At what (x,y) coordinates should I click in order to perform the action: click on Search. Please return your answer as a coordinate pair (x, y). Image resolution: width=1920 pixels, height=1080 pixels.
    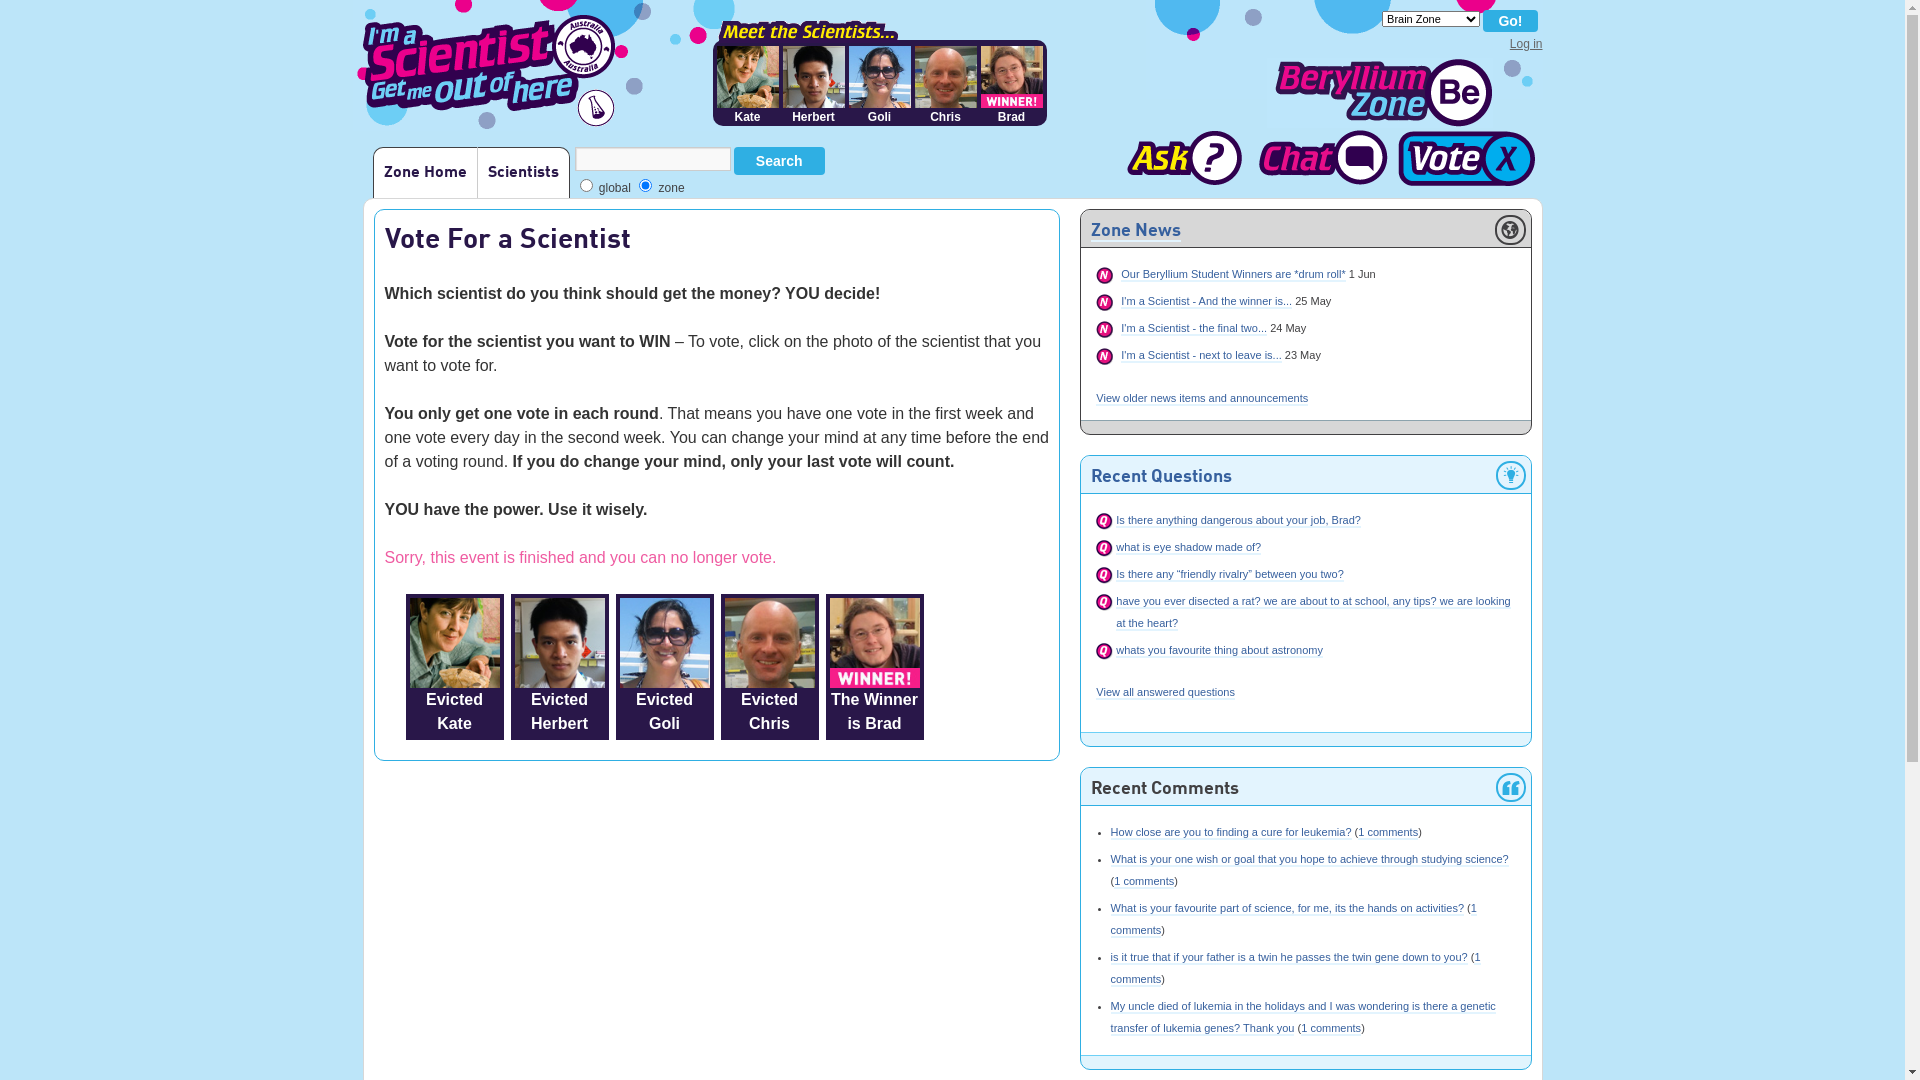
    Looking at the image, I should click on (780, 161).